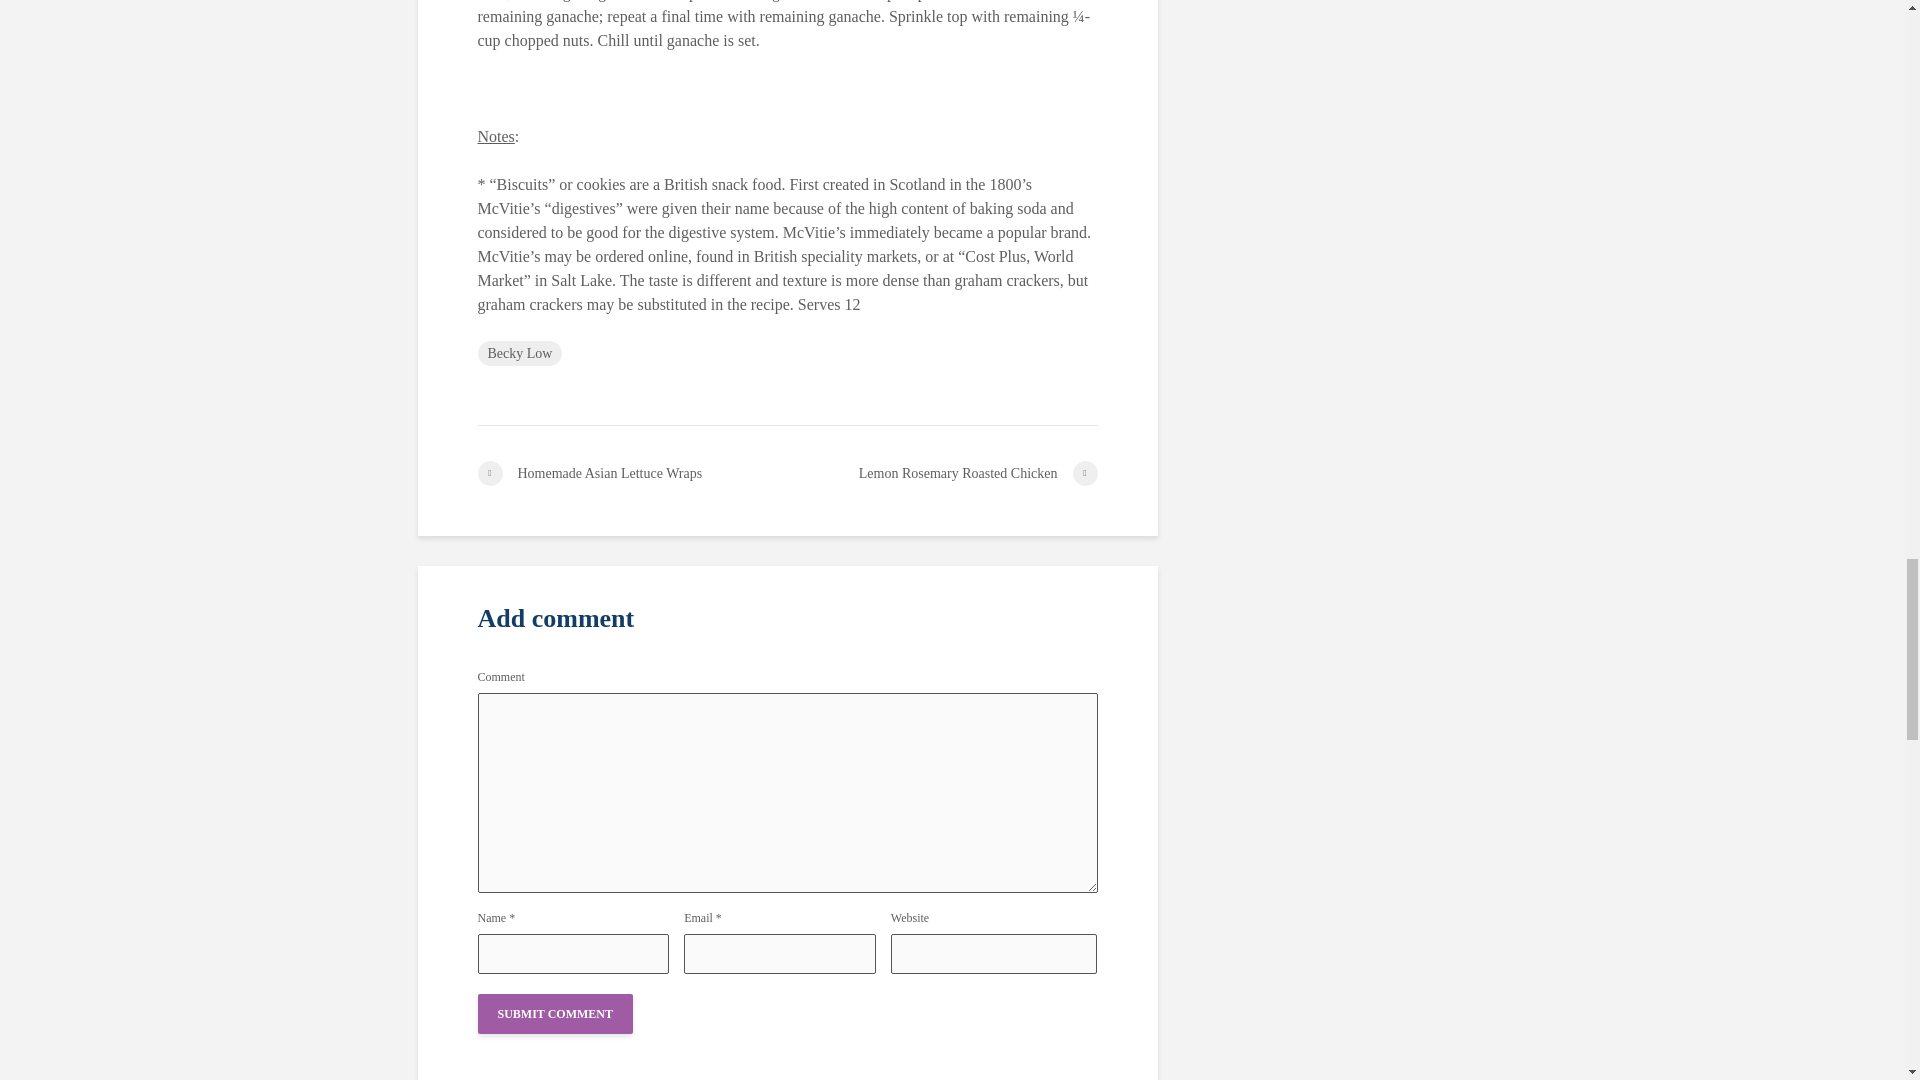  Describe the element at coordinates (520, 354) in the screenshot. I see `Becky Low` at that location.